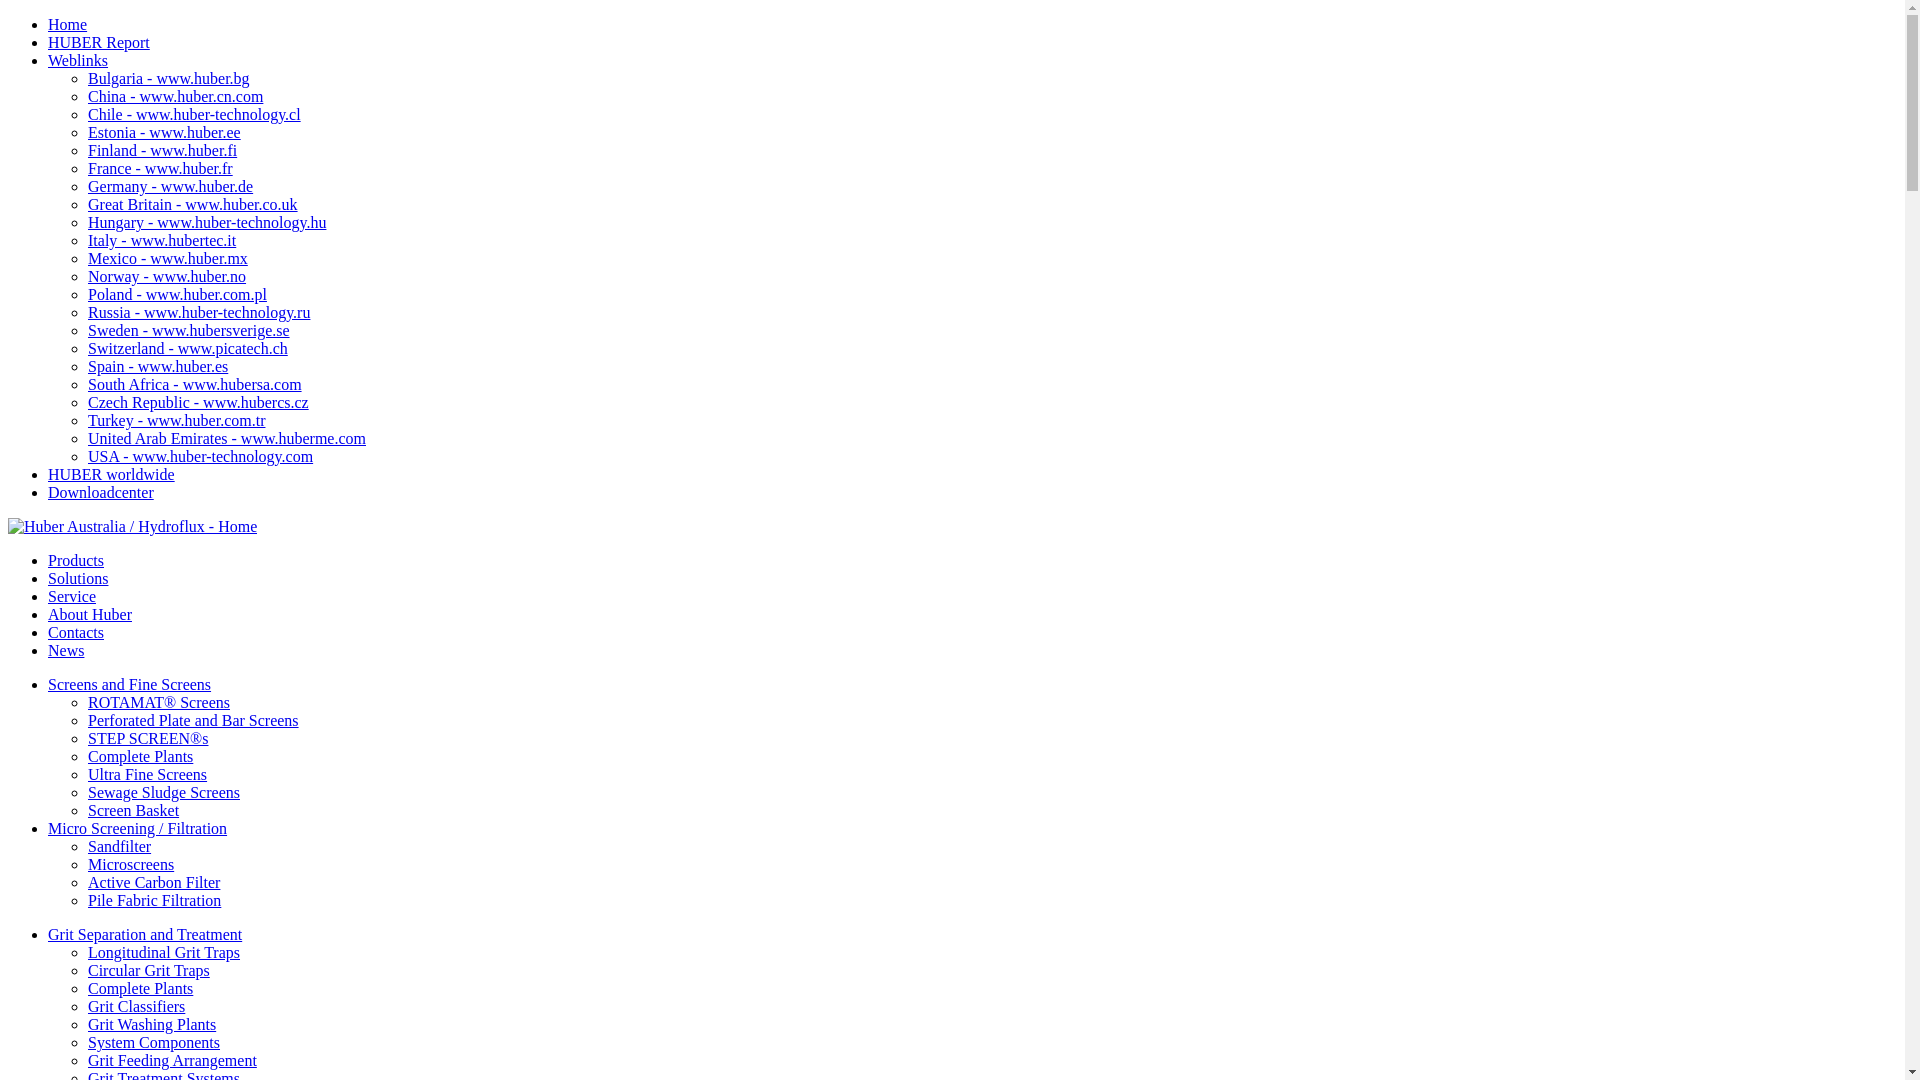 The height and width of the screenshot is (1080, 1920). I want to click on Turkey - www.huber.com.tr, so click(176, 420).